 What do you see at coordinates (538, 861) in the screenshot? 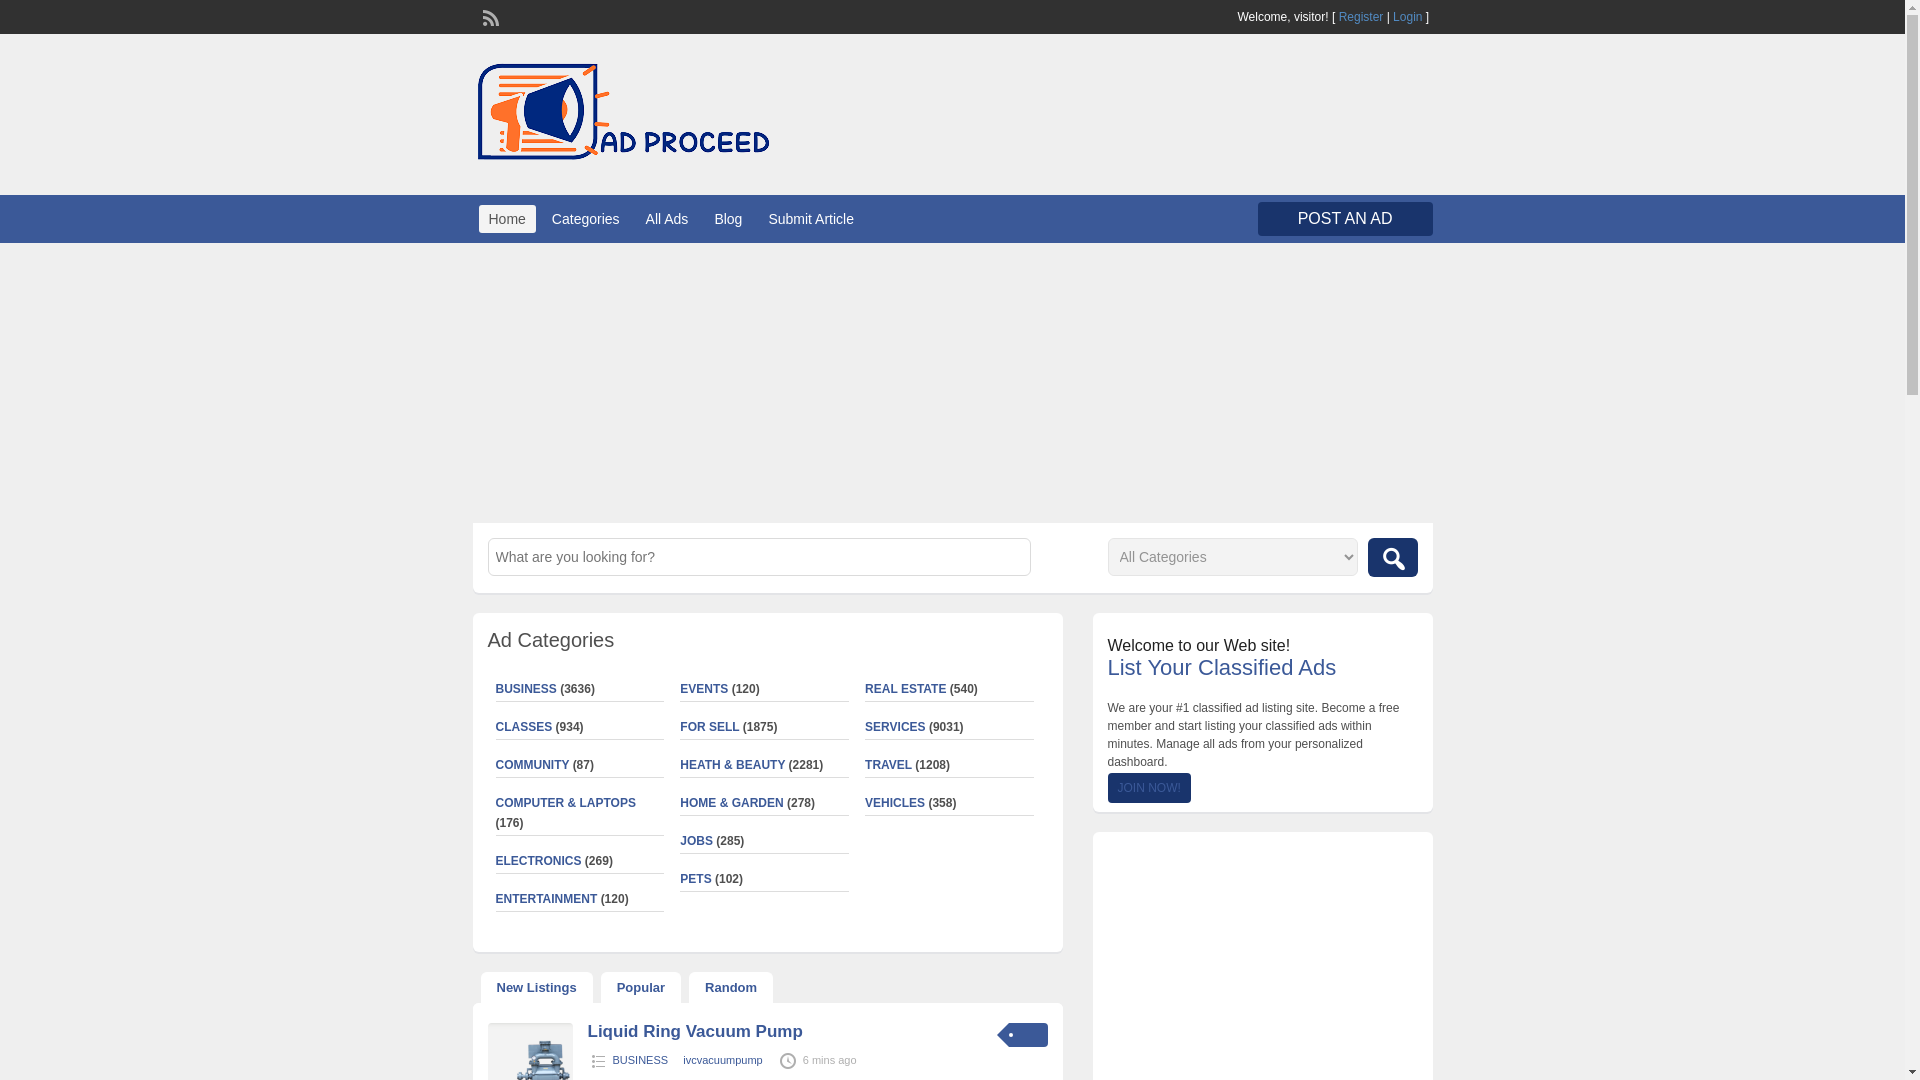
I see `ELECTRONICS` at bounding box center [538, 861].